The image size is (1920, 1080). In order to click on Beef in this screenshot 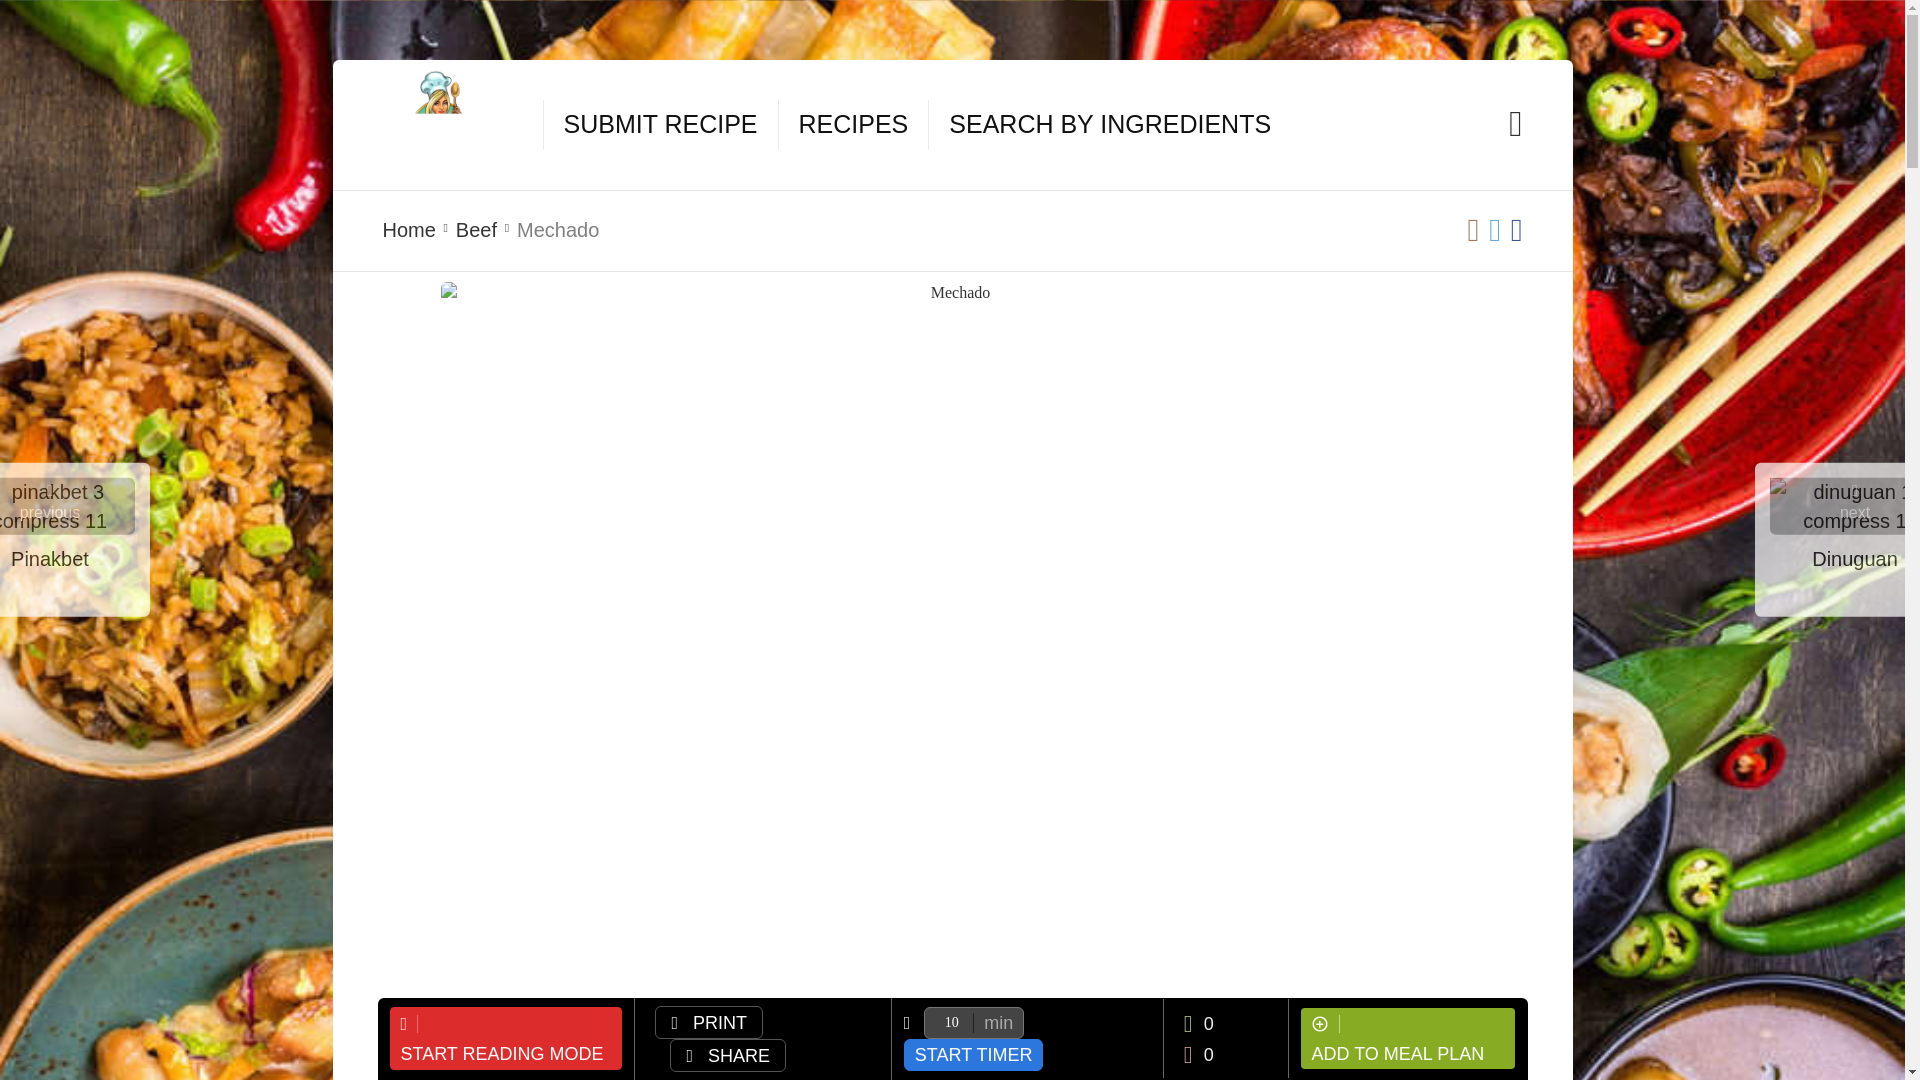, I will do `click(476, 230)`.